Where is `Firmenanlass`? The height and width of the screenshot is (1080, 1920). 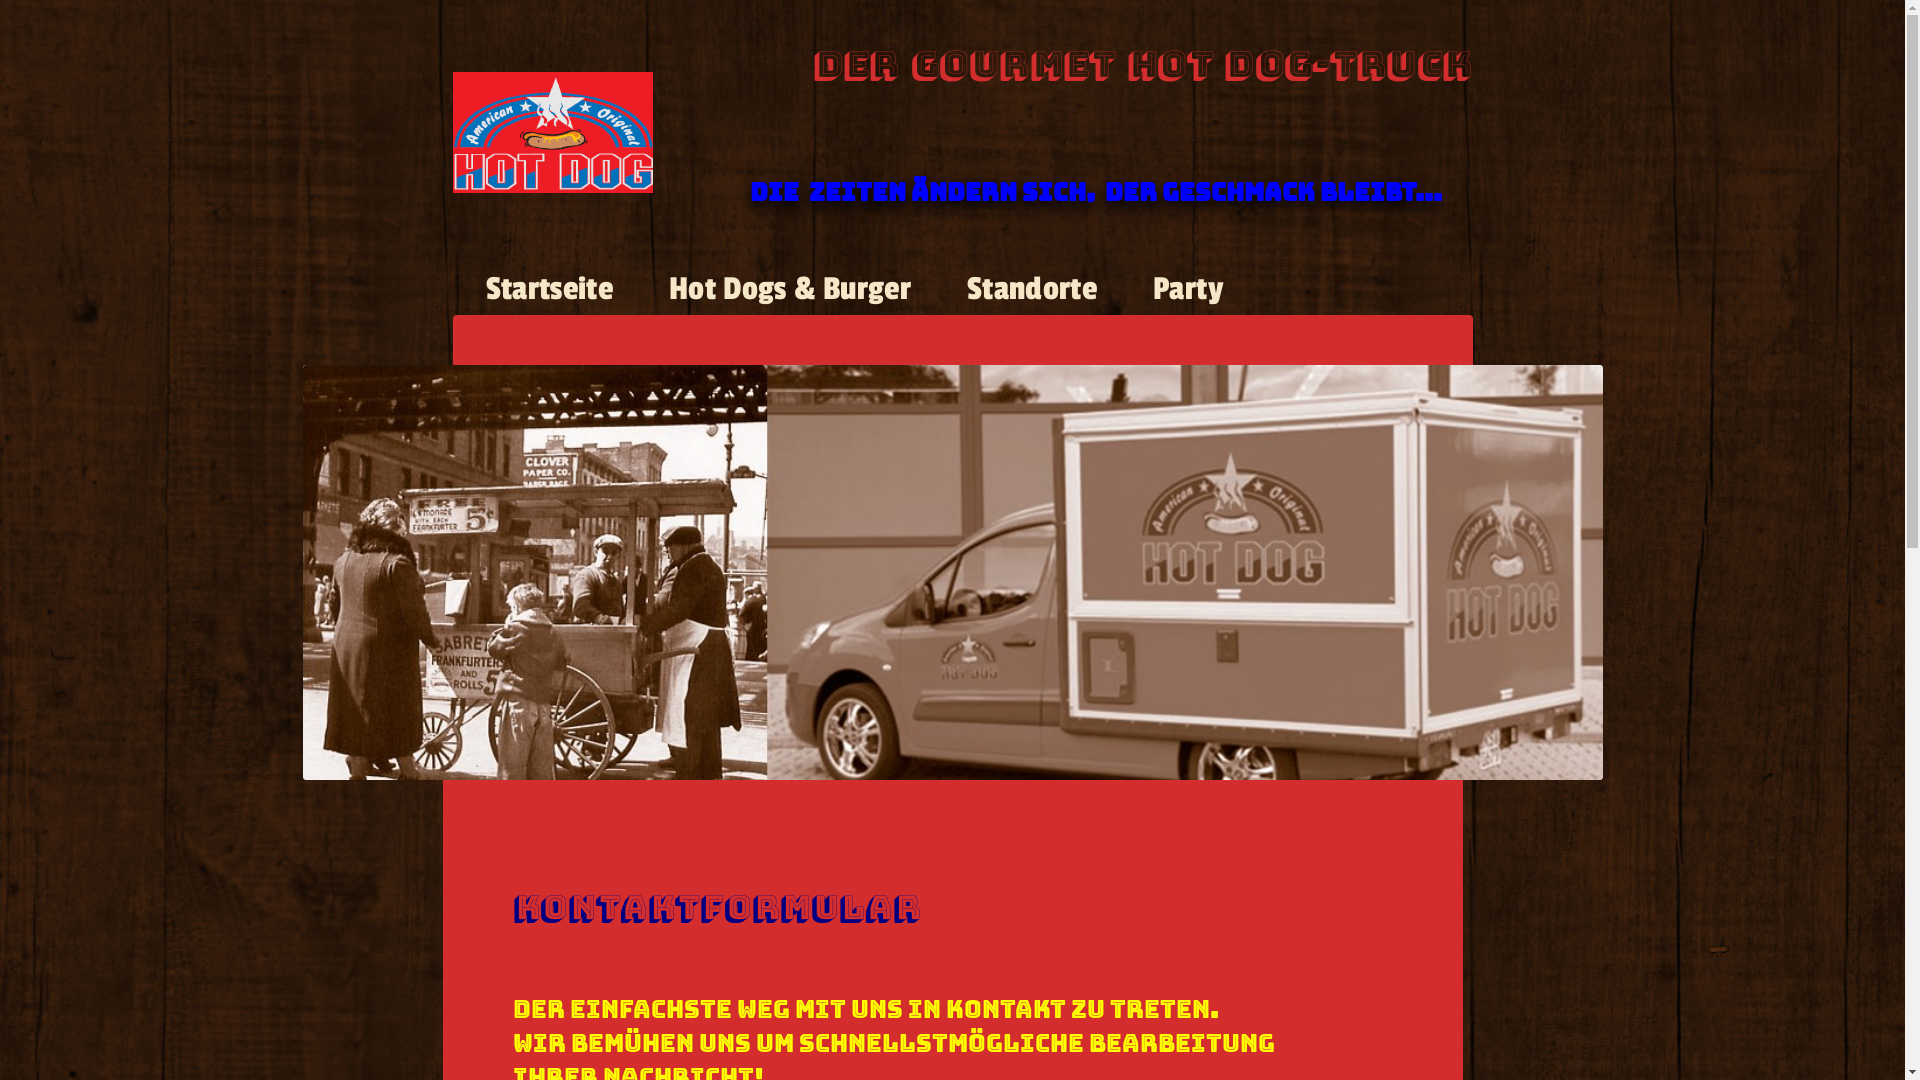
Firmenanlass is located at coordinates (570, 365).